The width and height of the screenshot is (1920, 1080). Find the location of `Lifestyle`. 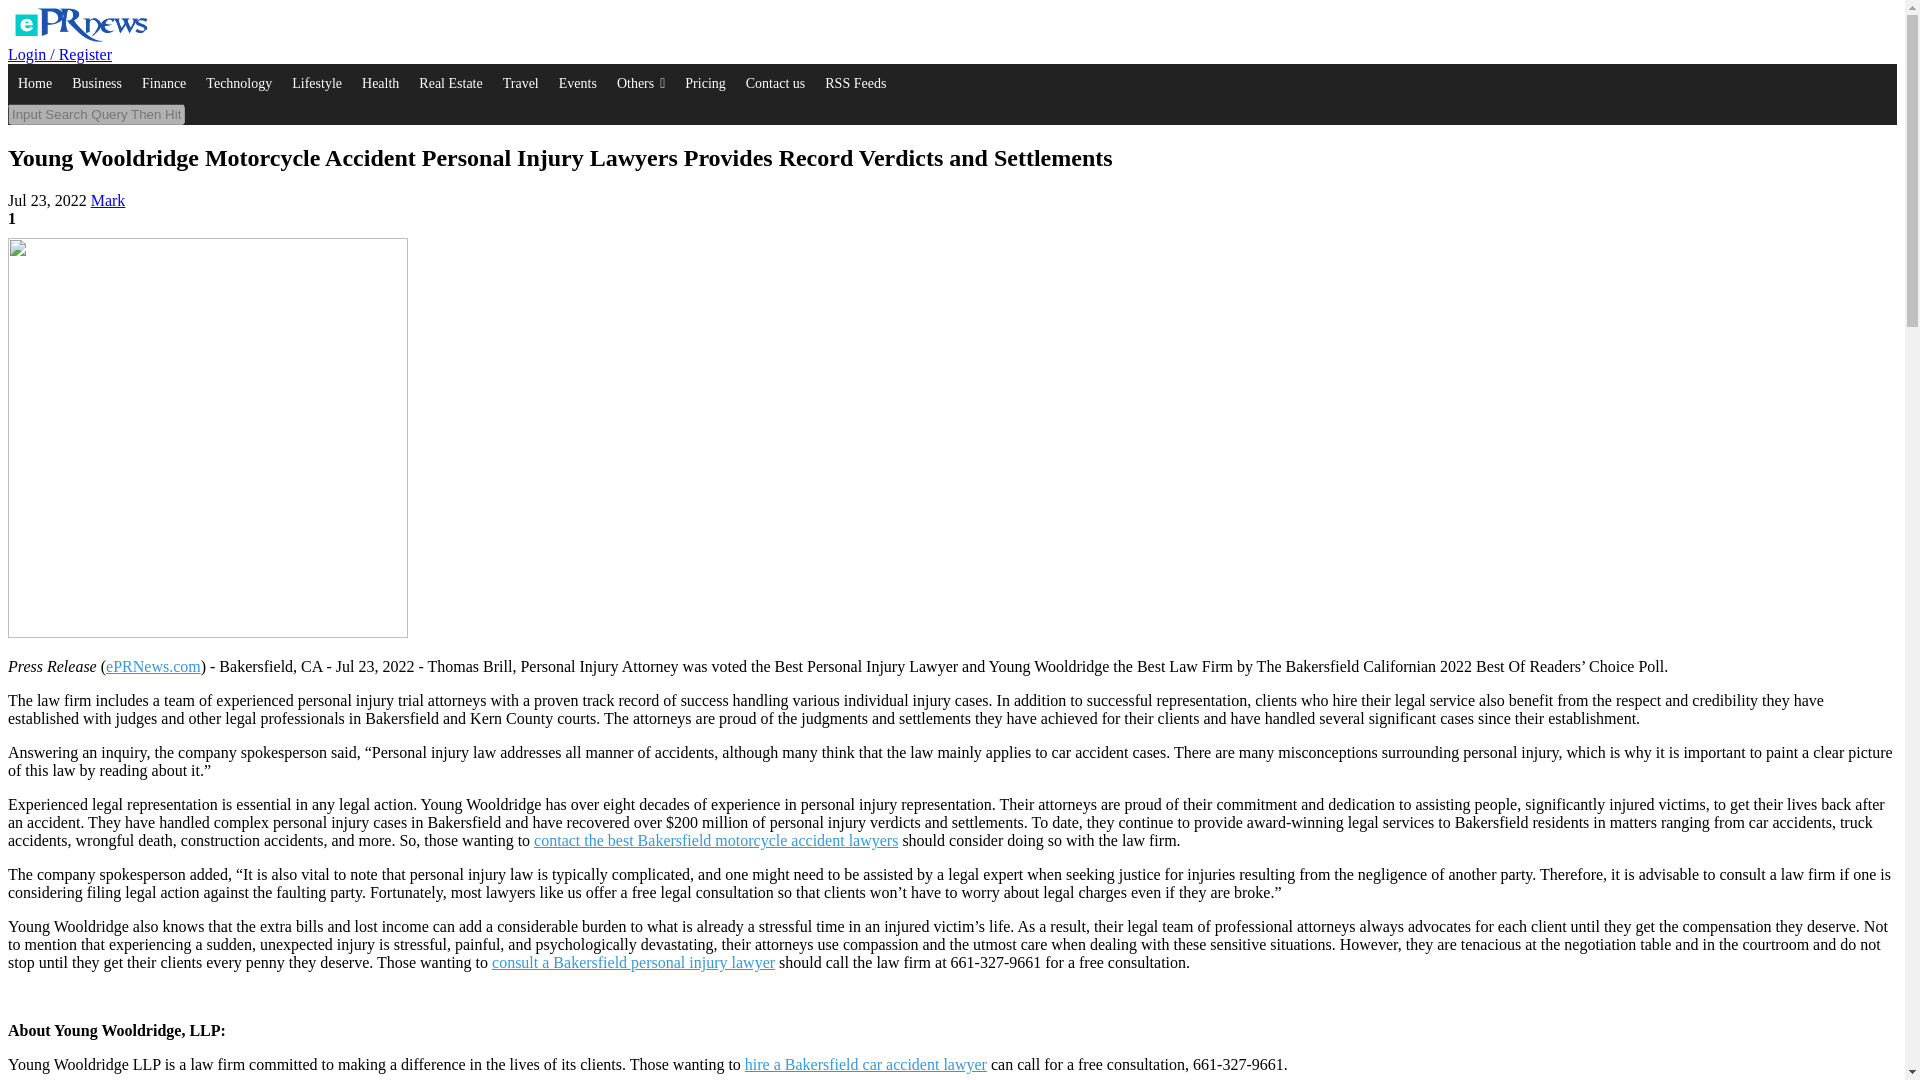

Lifestyle is located at coordinates (316, 83).